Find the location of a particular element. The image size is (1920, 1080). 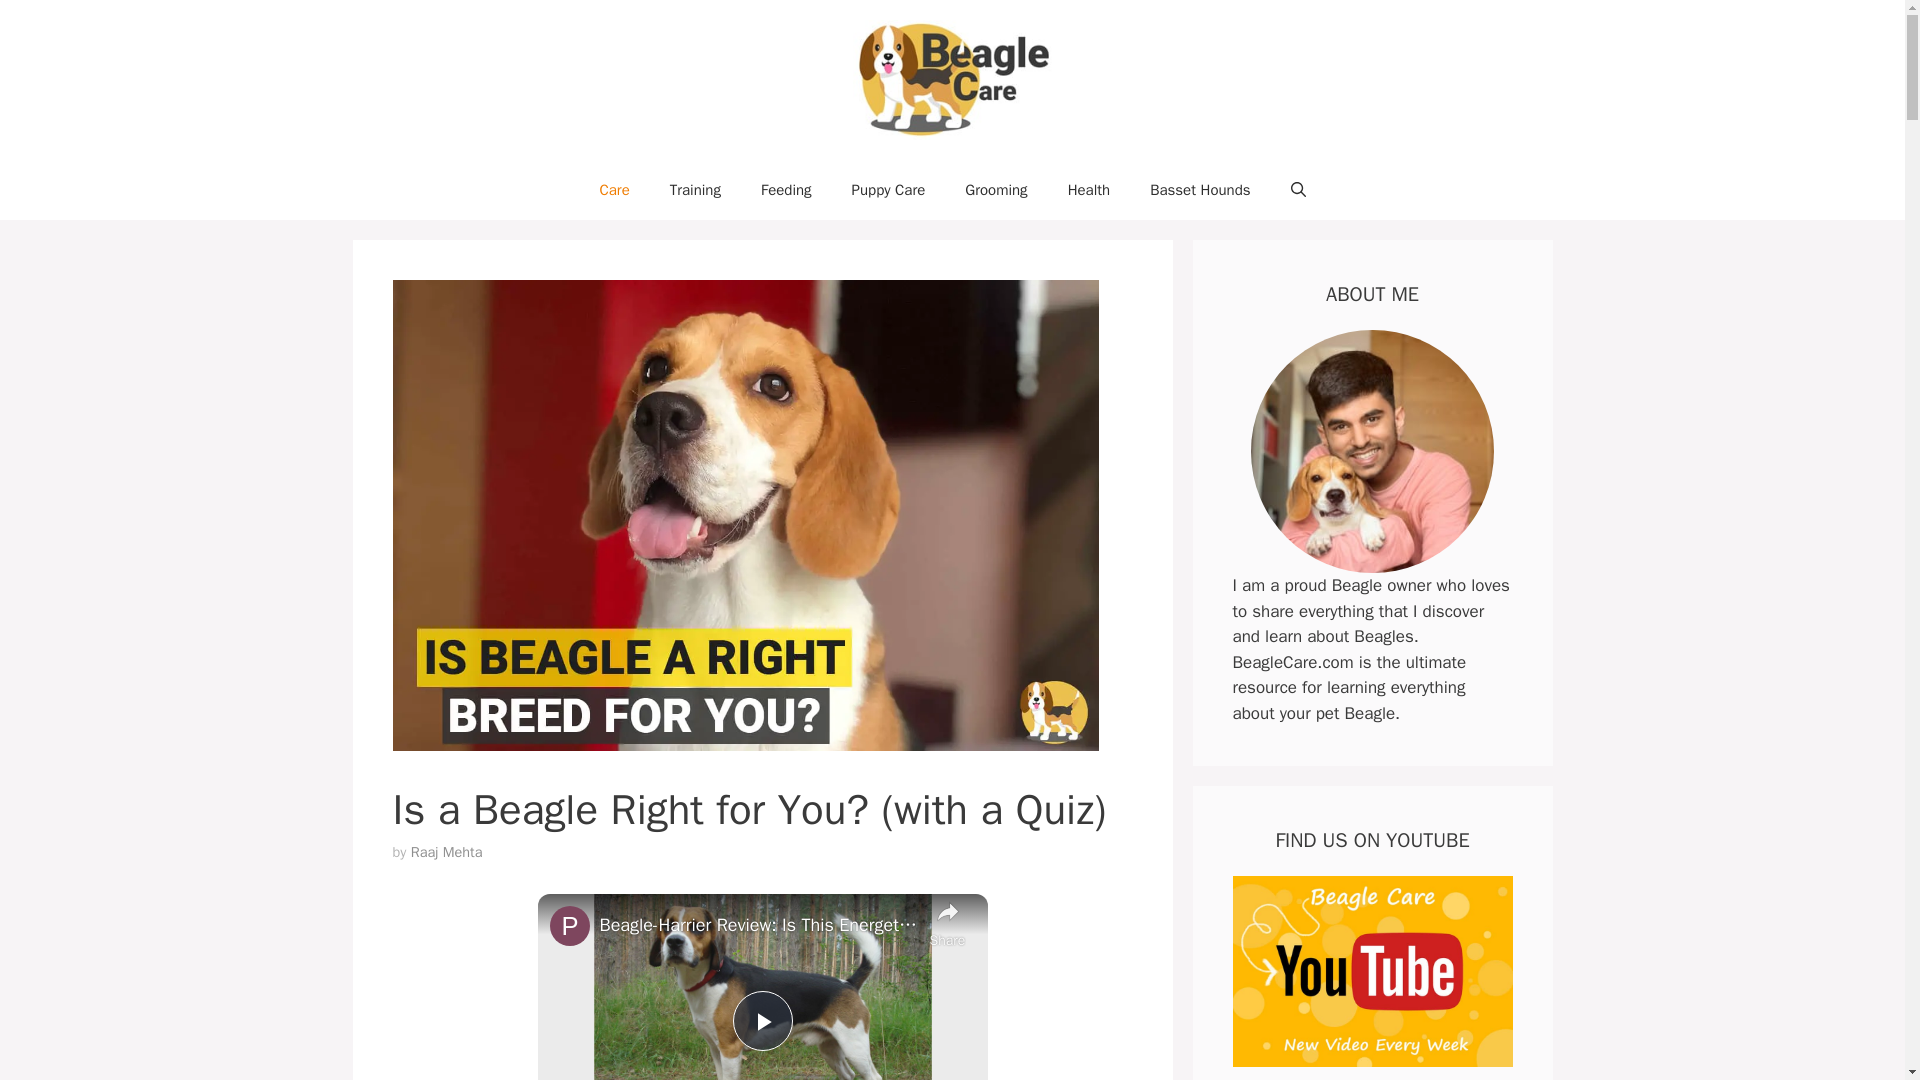

Care is located at coordinates (614, 190).